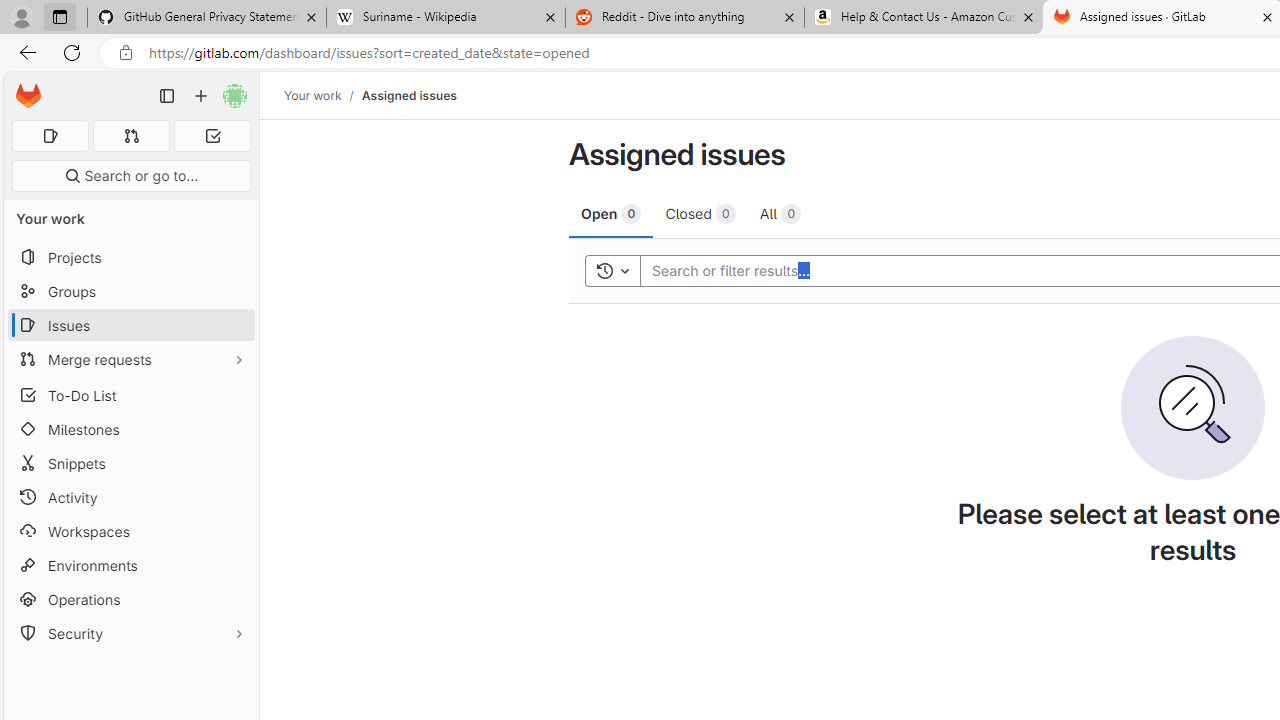 This screenshot has width=1280, height=720. What do you see at coordinates (130, 464) in the screenshot?
I see `Snippets` at bounding box center [130, 464].